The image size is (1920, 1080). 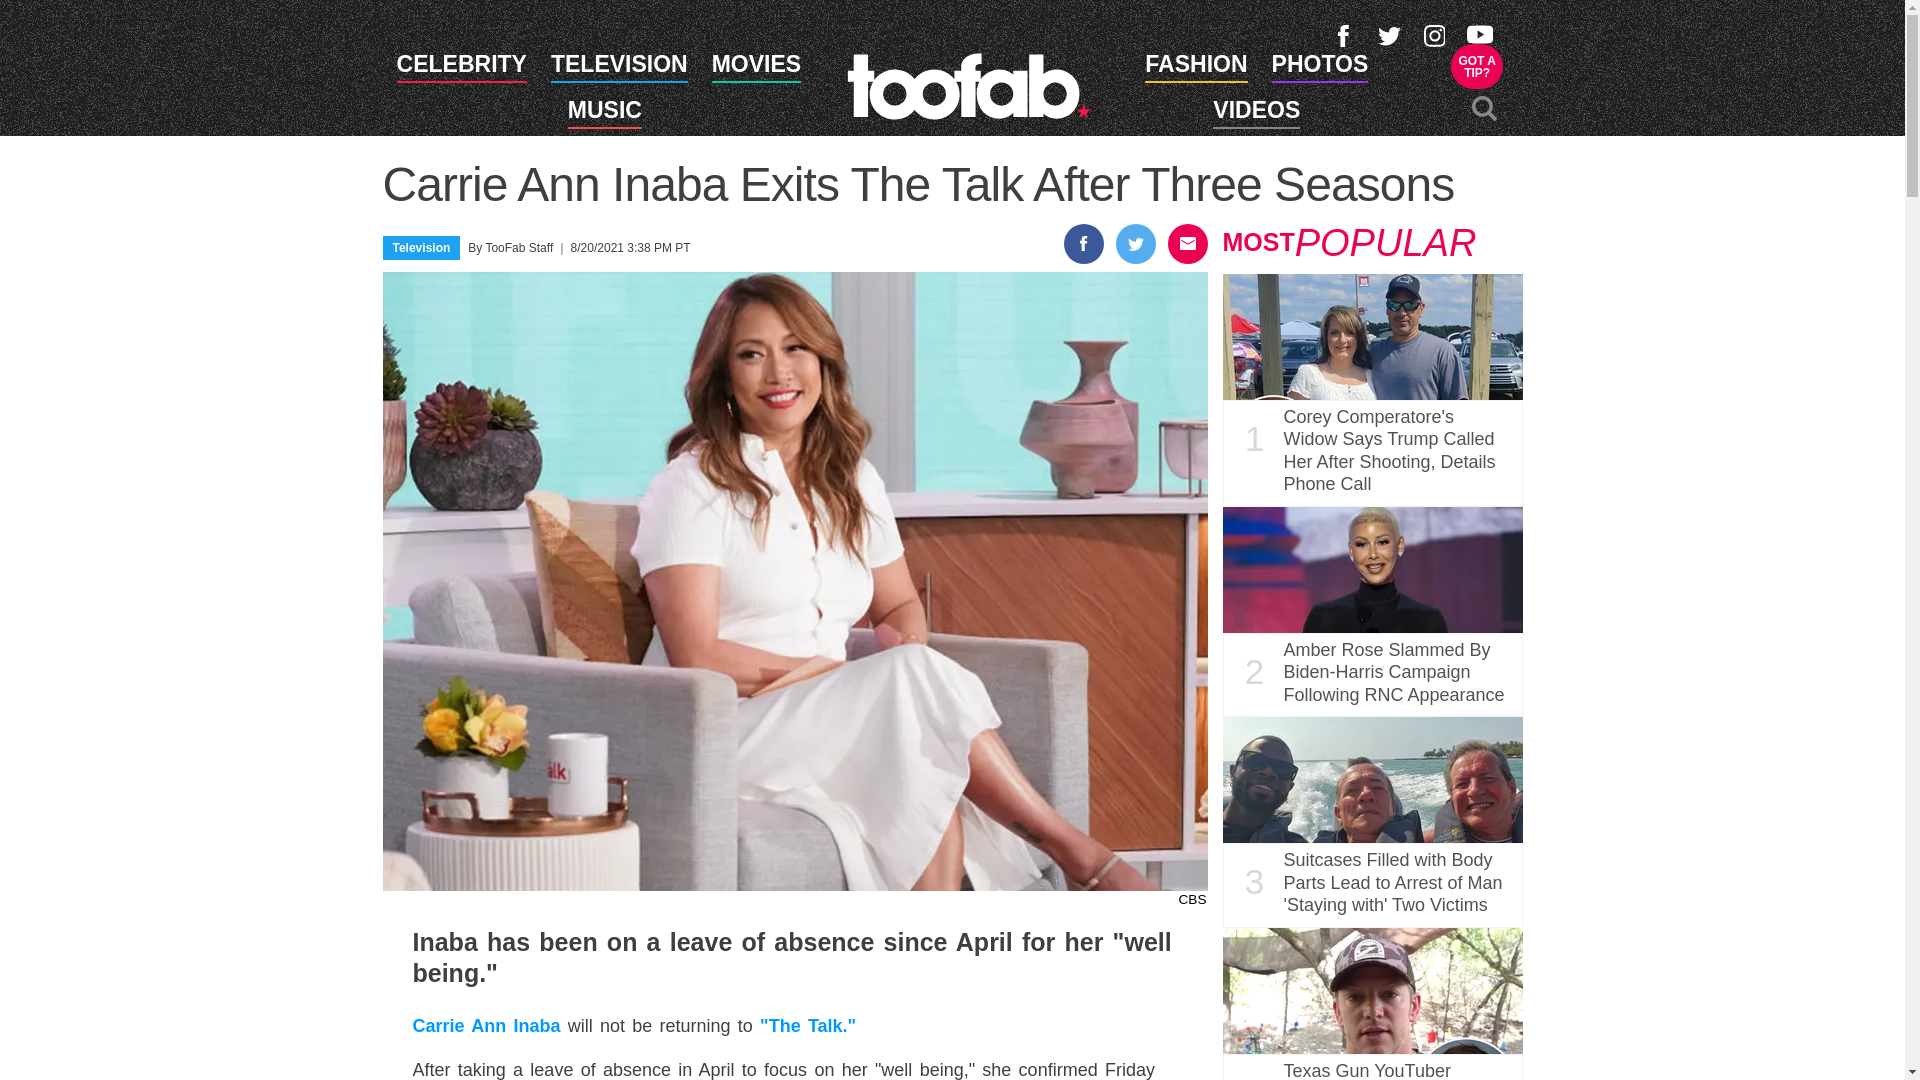 What do you see at coordinates (1477, 66) in the screenshot?
I see `CELEBRITY` at bounding box center [1477, 66].